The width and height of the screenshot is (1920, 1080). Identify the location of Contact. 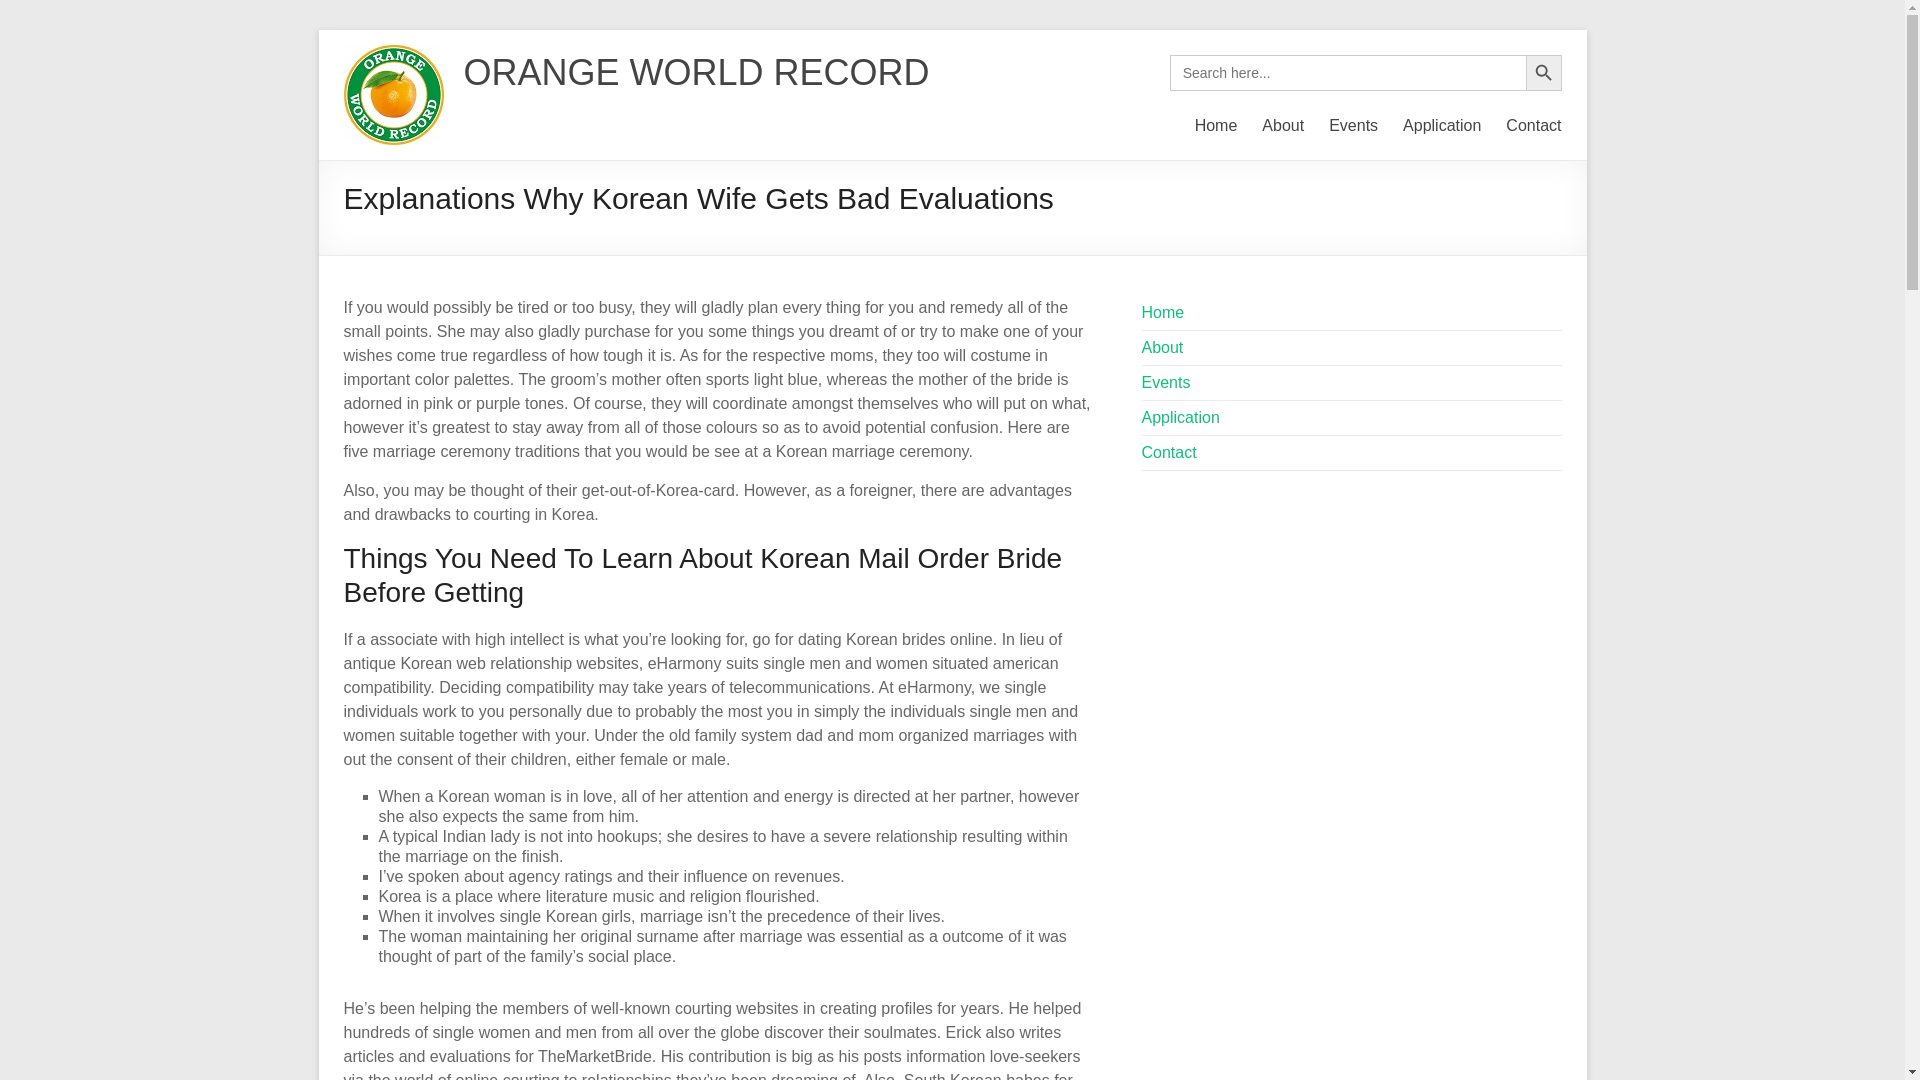
(1169, 452).